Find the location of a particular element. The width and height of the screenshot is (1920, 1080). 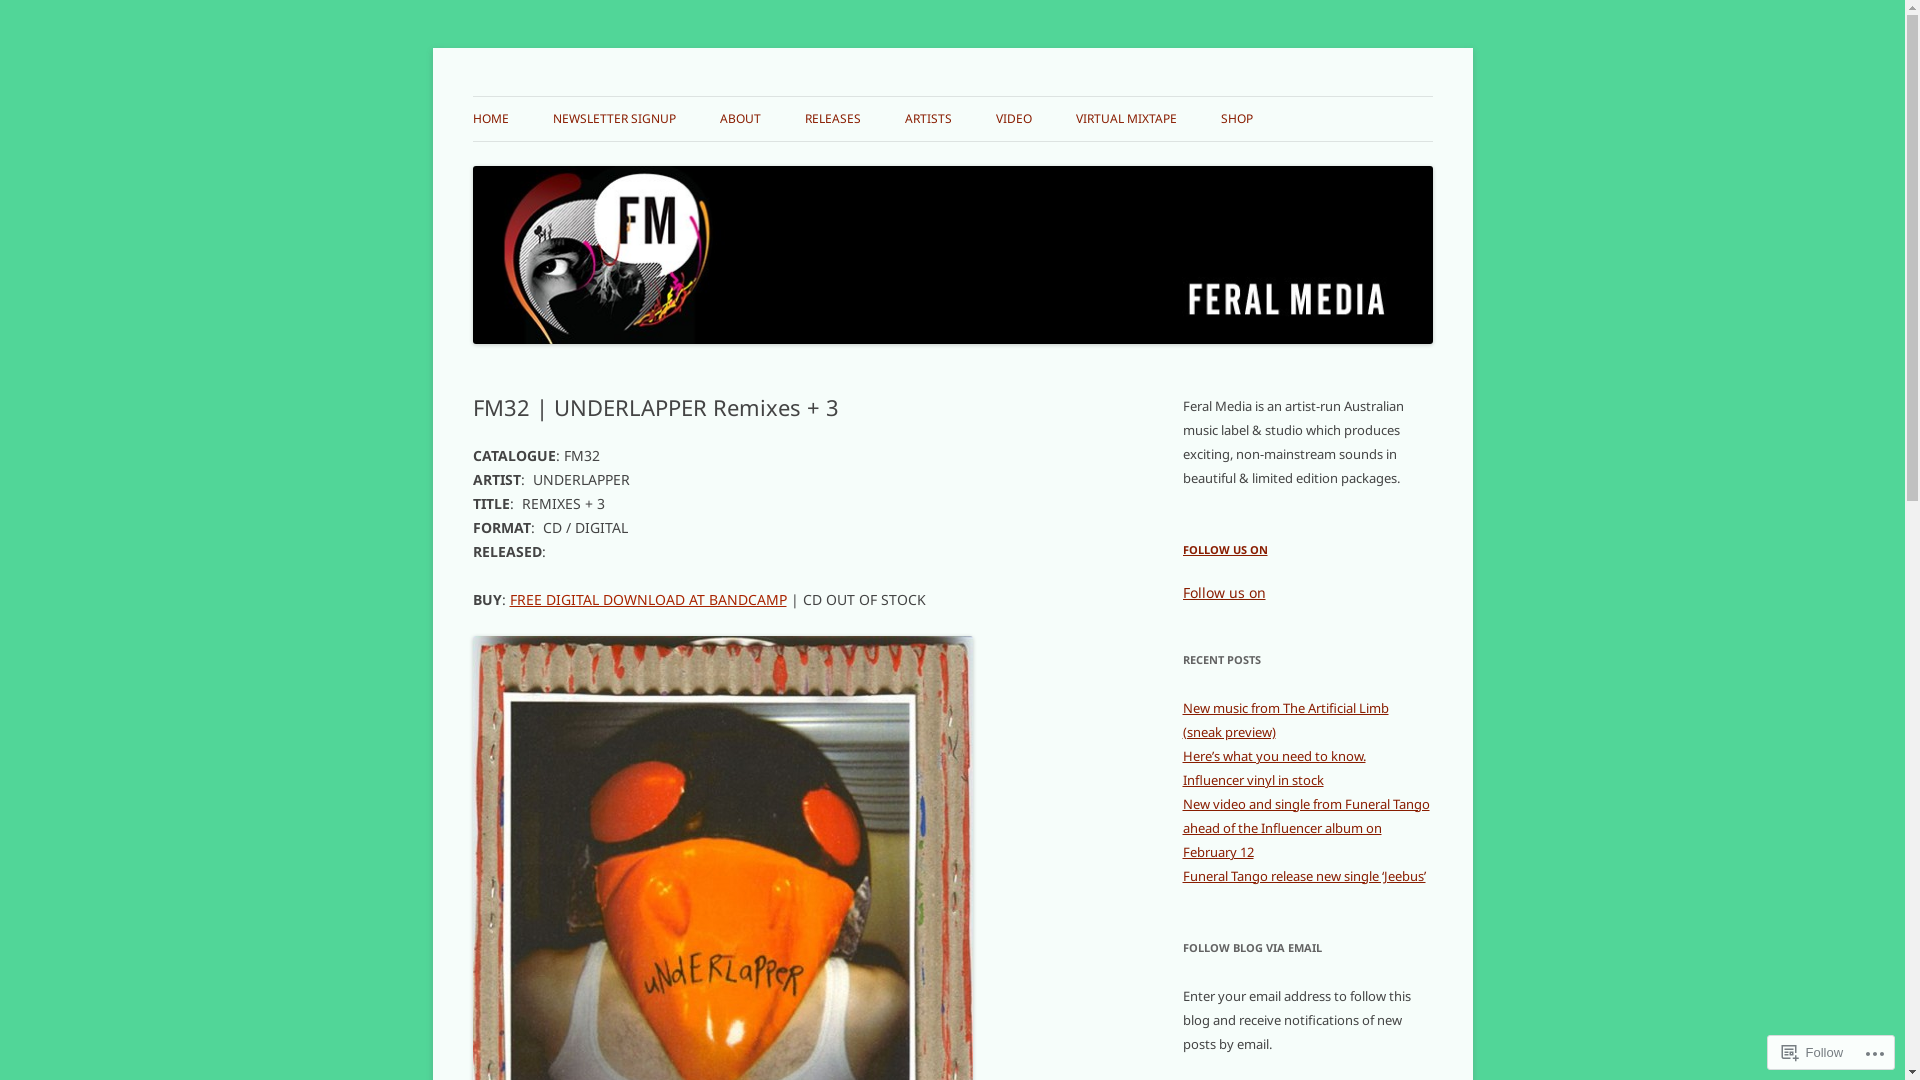

Follow is located at coordinates (1813, 1052).